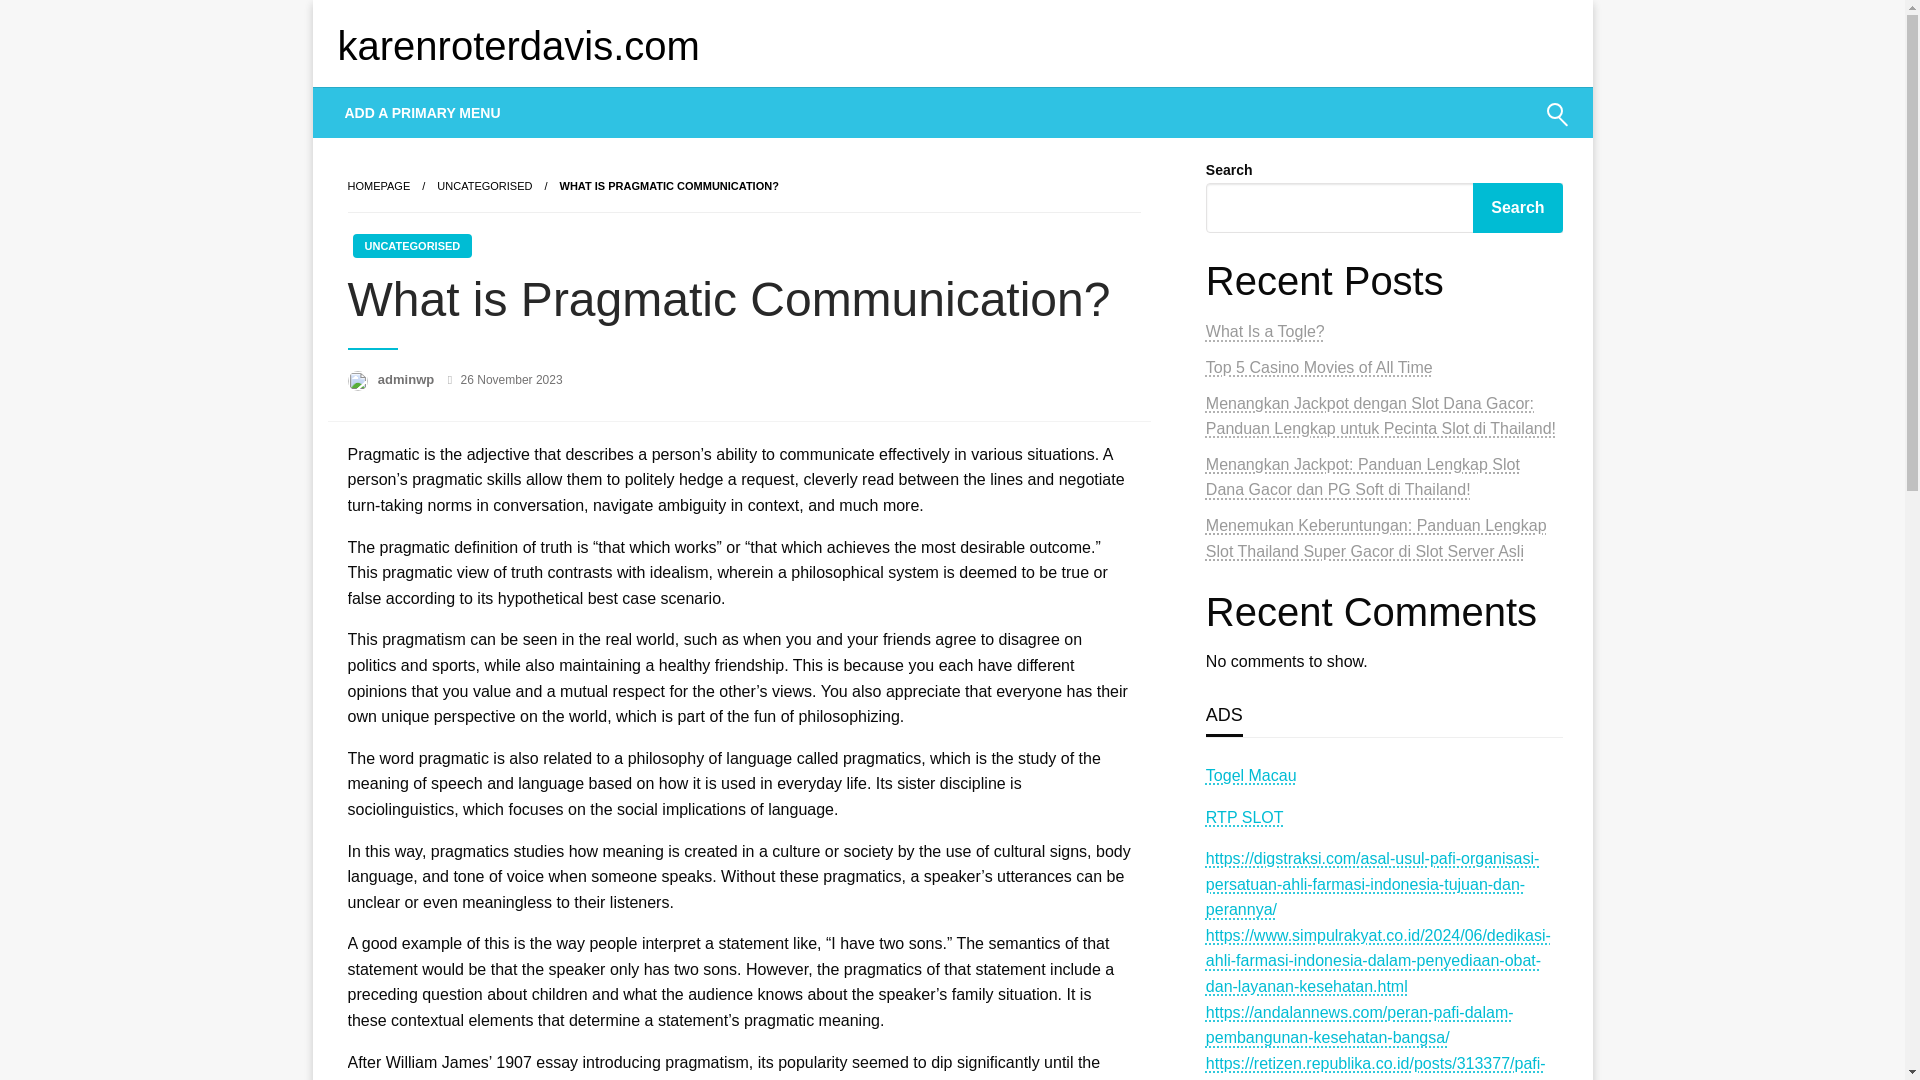 This screenshot has width=1920, height=1080. I want to click on Search, so click(1517, 208).